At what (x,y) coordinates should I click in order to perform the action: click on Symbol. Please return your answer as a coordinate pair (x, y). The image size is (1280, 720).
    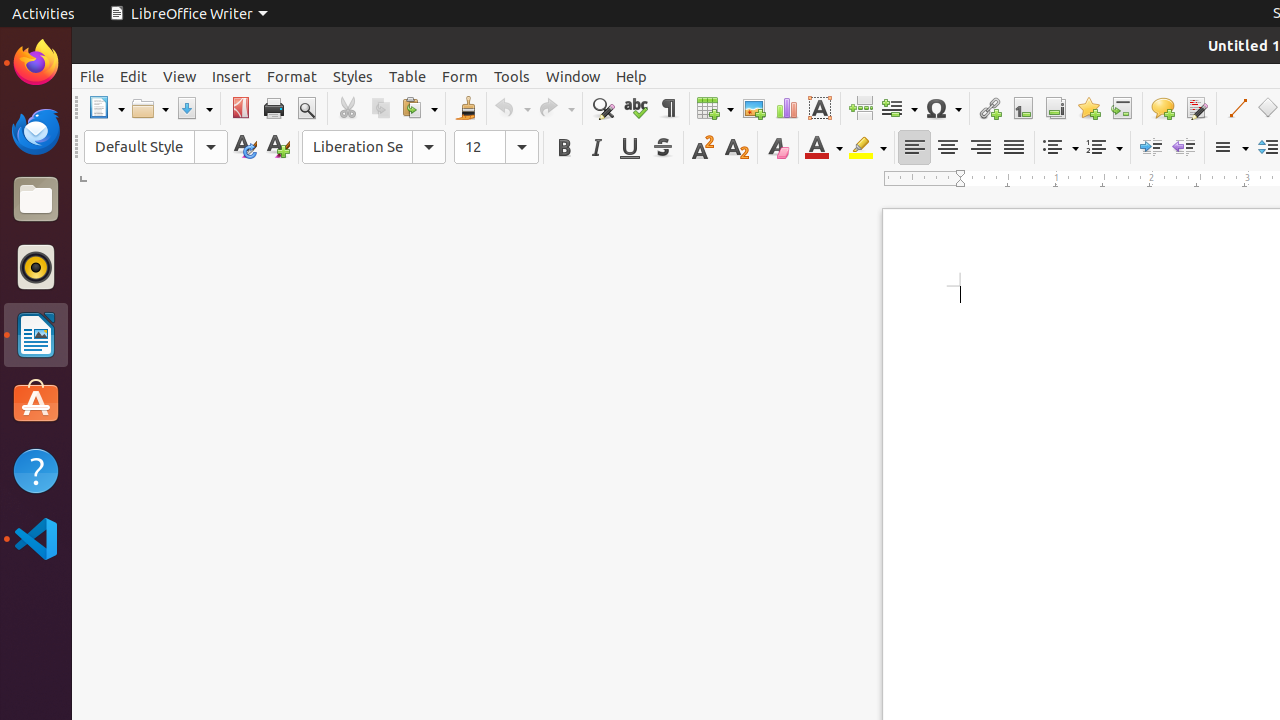
    Looking at the image, I should click on (943, 108).